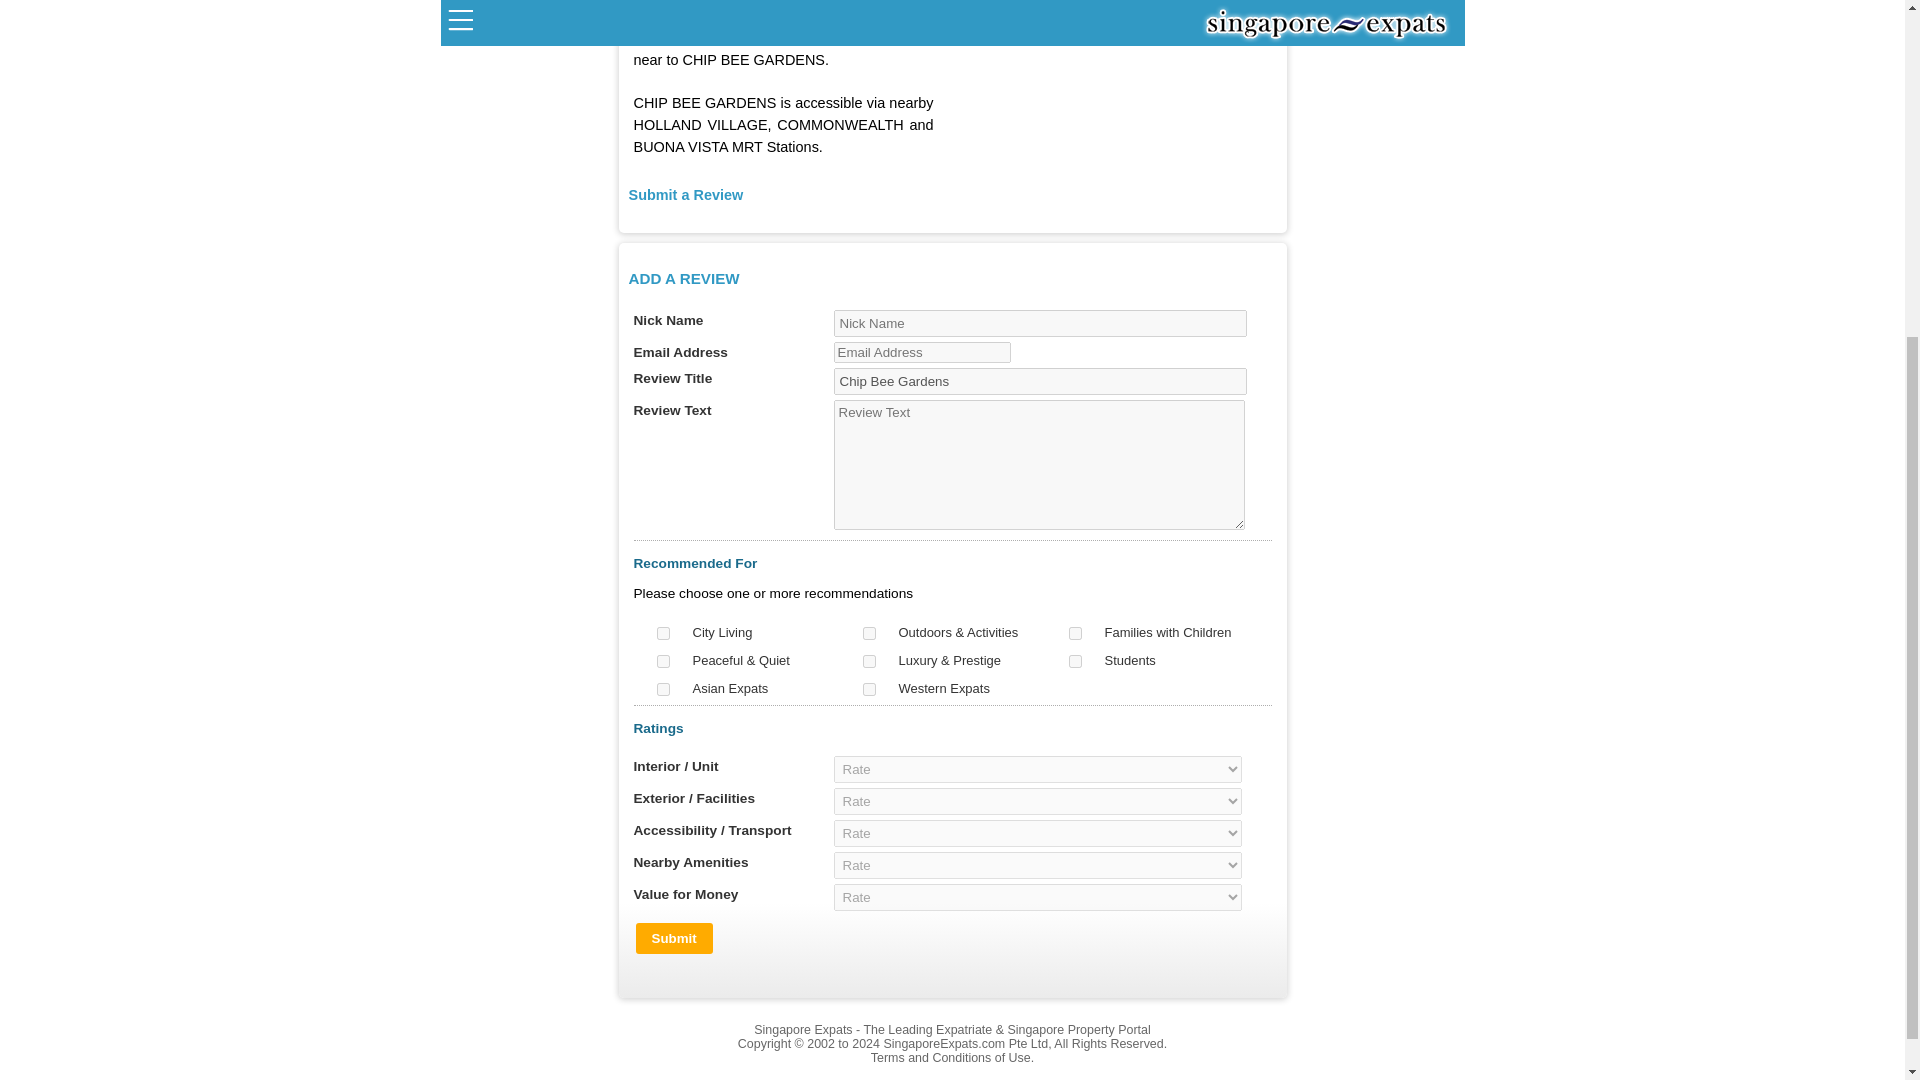  What do you see at coordinates (662, 634) in the screenshot?
I see `1` at bounding box center [662, 634].